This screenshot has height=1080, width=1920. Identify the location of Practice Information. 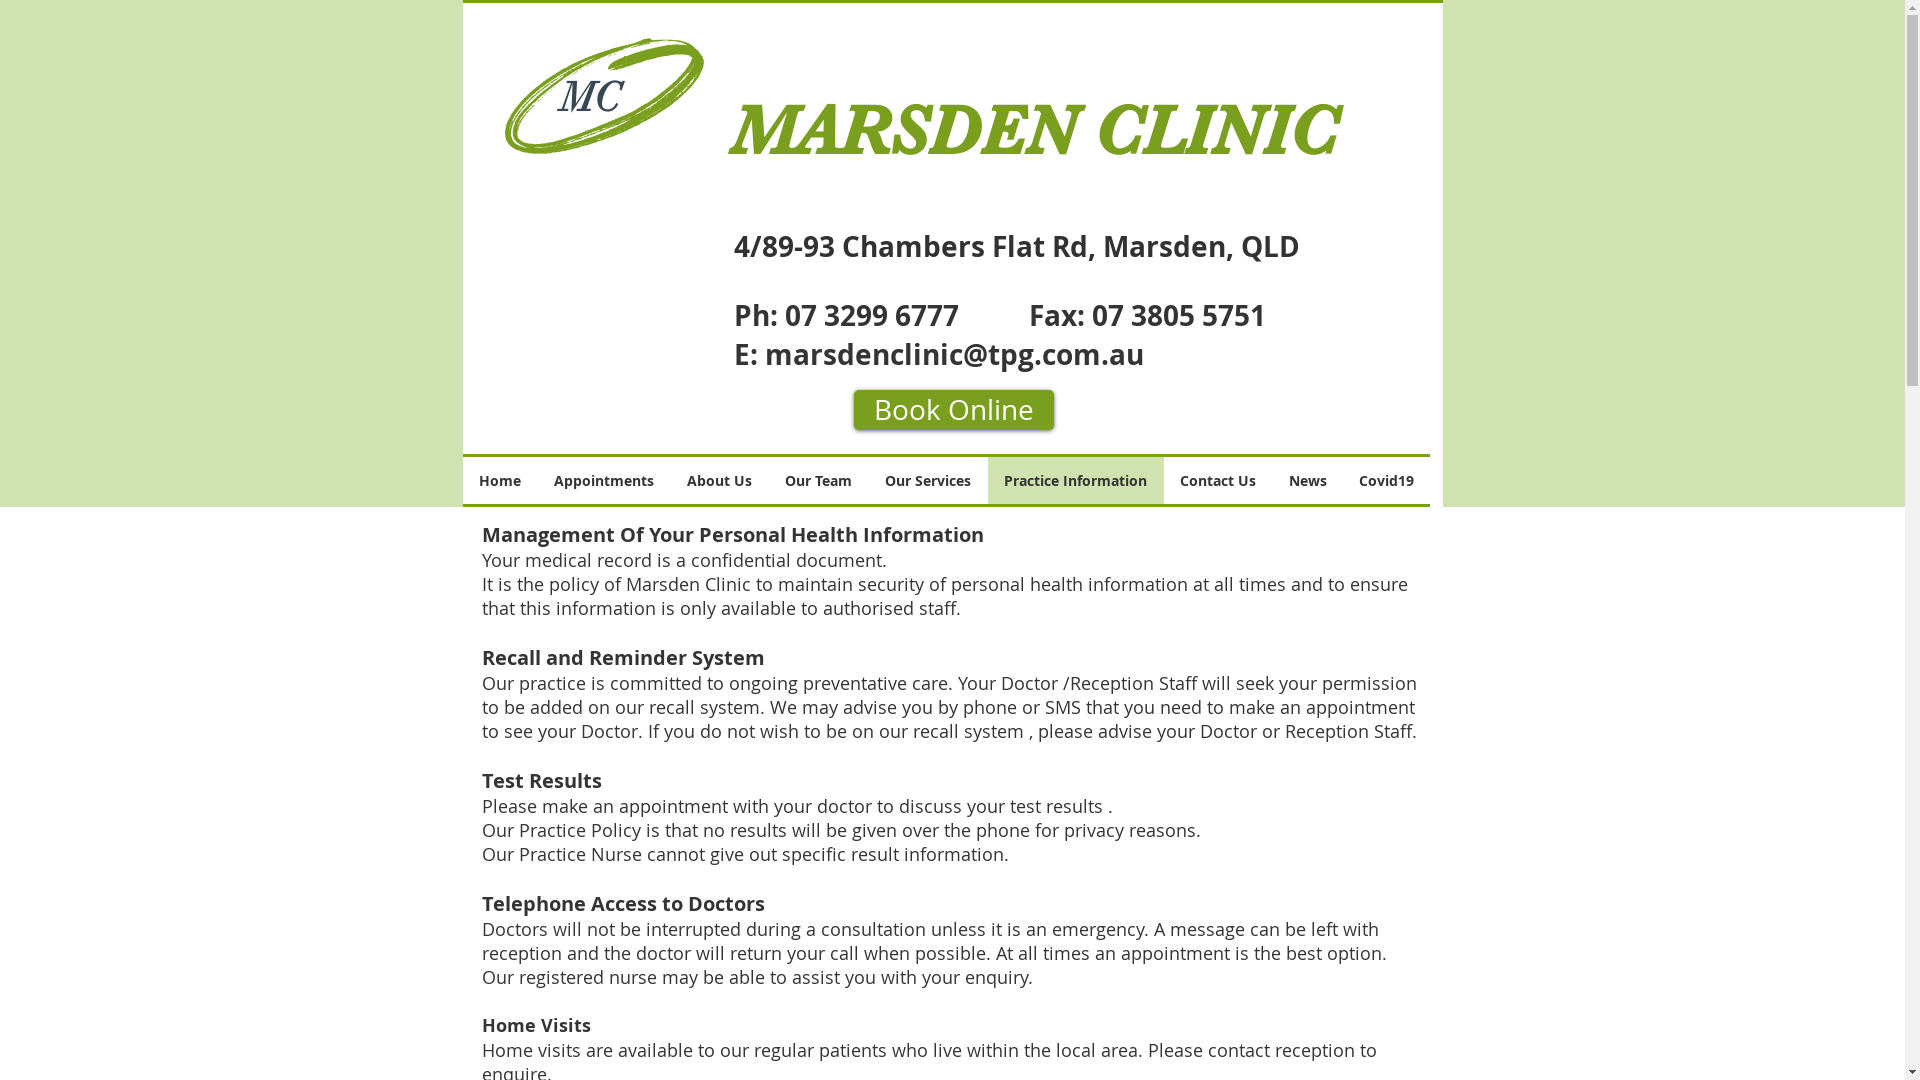
(1076, 480).